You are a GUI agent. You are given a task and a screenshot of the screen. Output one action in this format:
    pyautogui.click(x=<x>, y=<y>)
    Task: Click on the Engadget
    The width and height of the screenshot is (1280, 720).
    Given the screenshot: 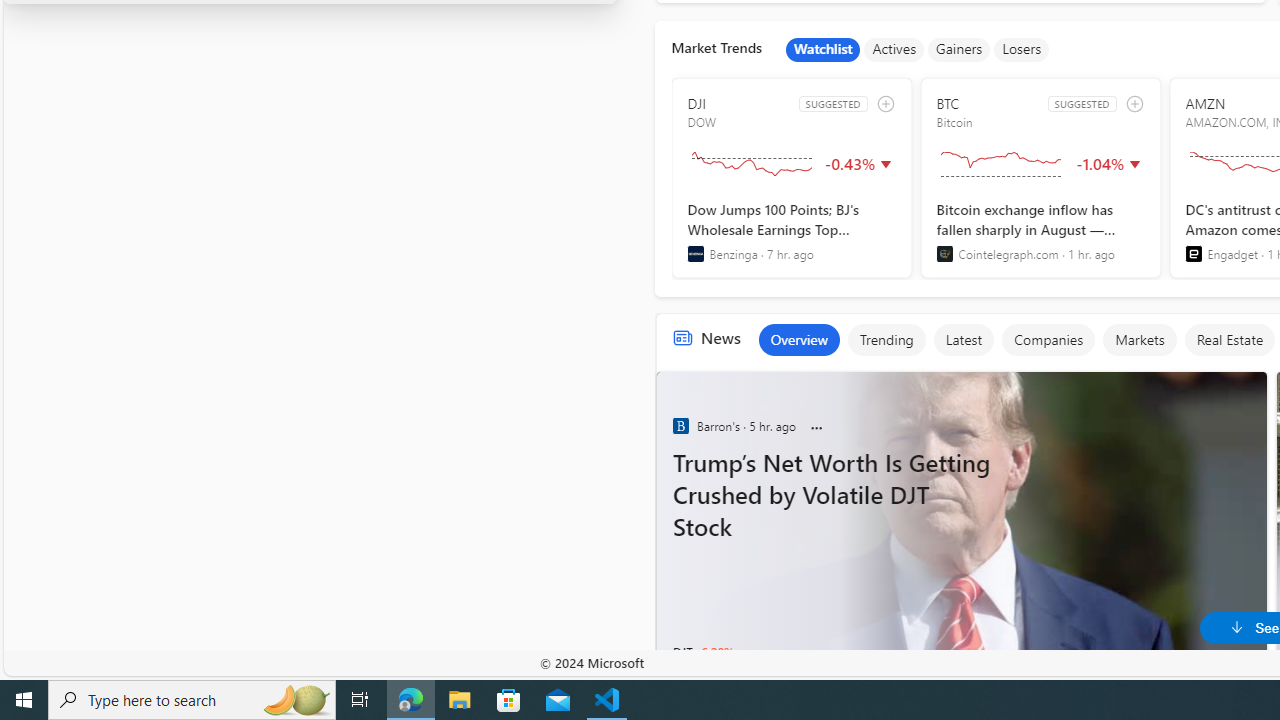 What is the action you would take?
    pyautogui.click(x=1193, y=254)
    